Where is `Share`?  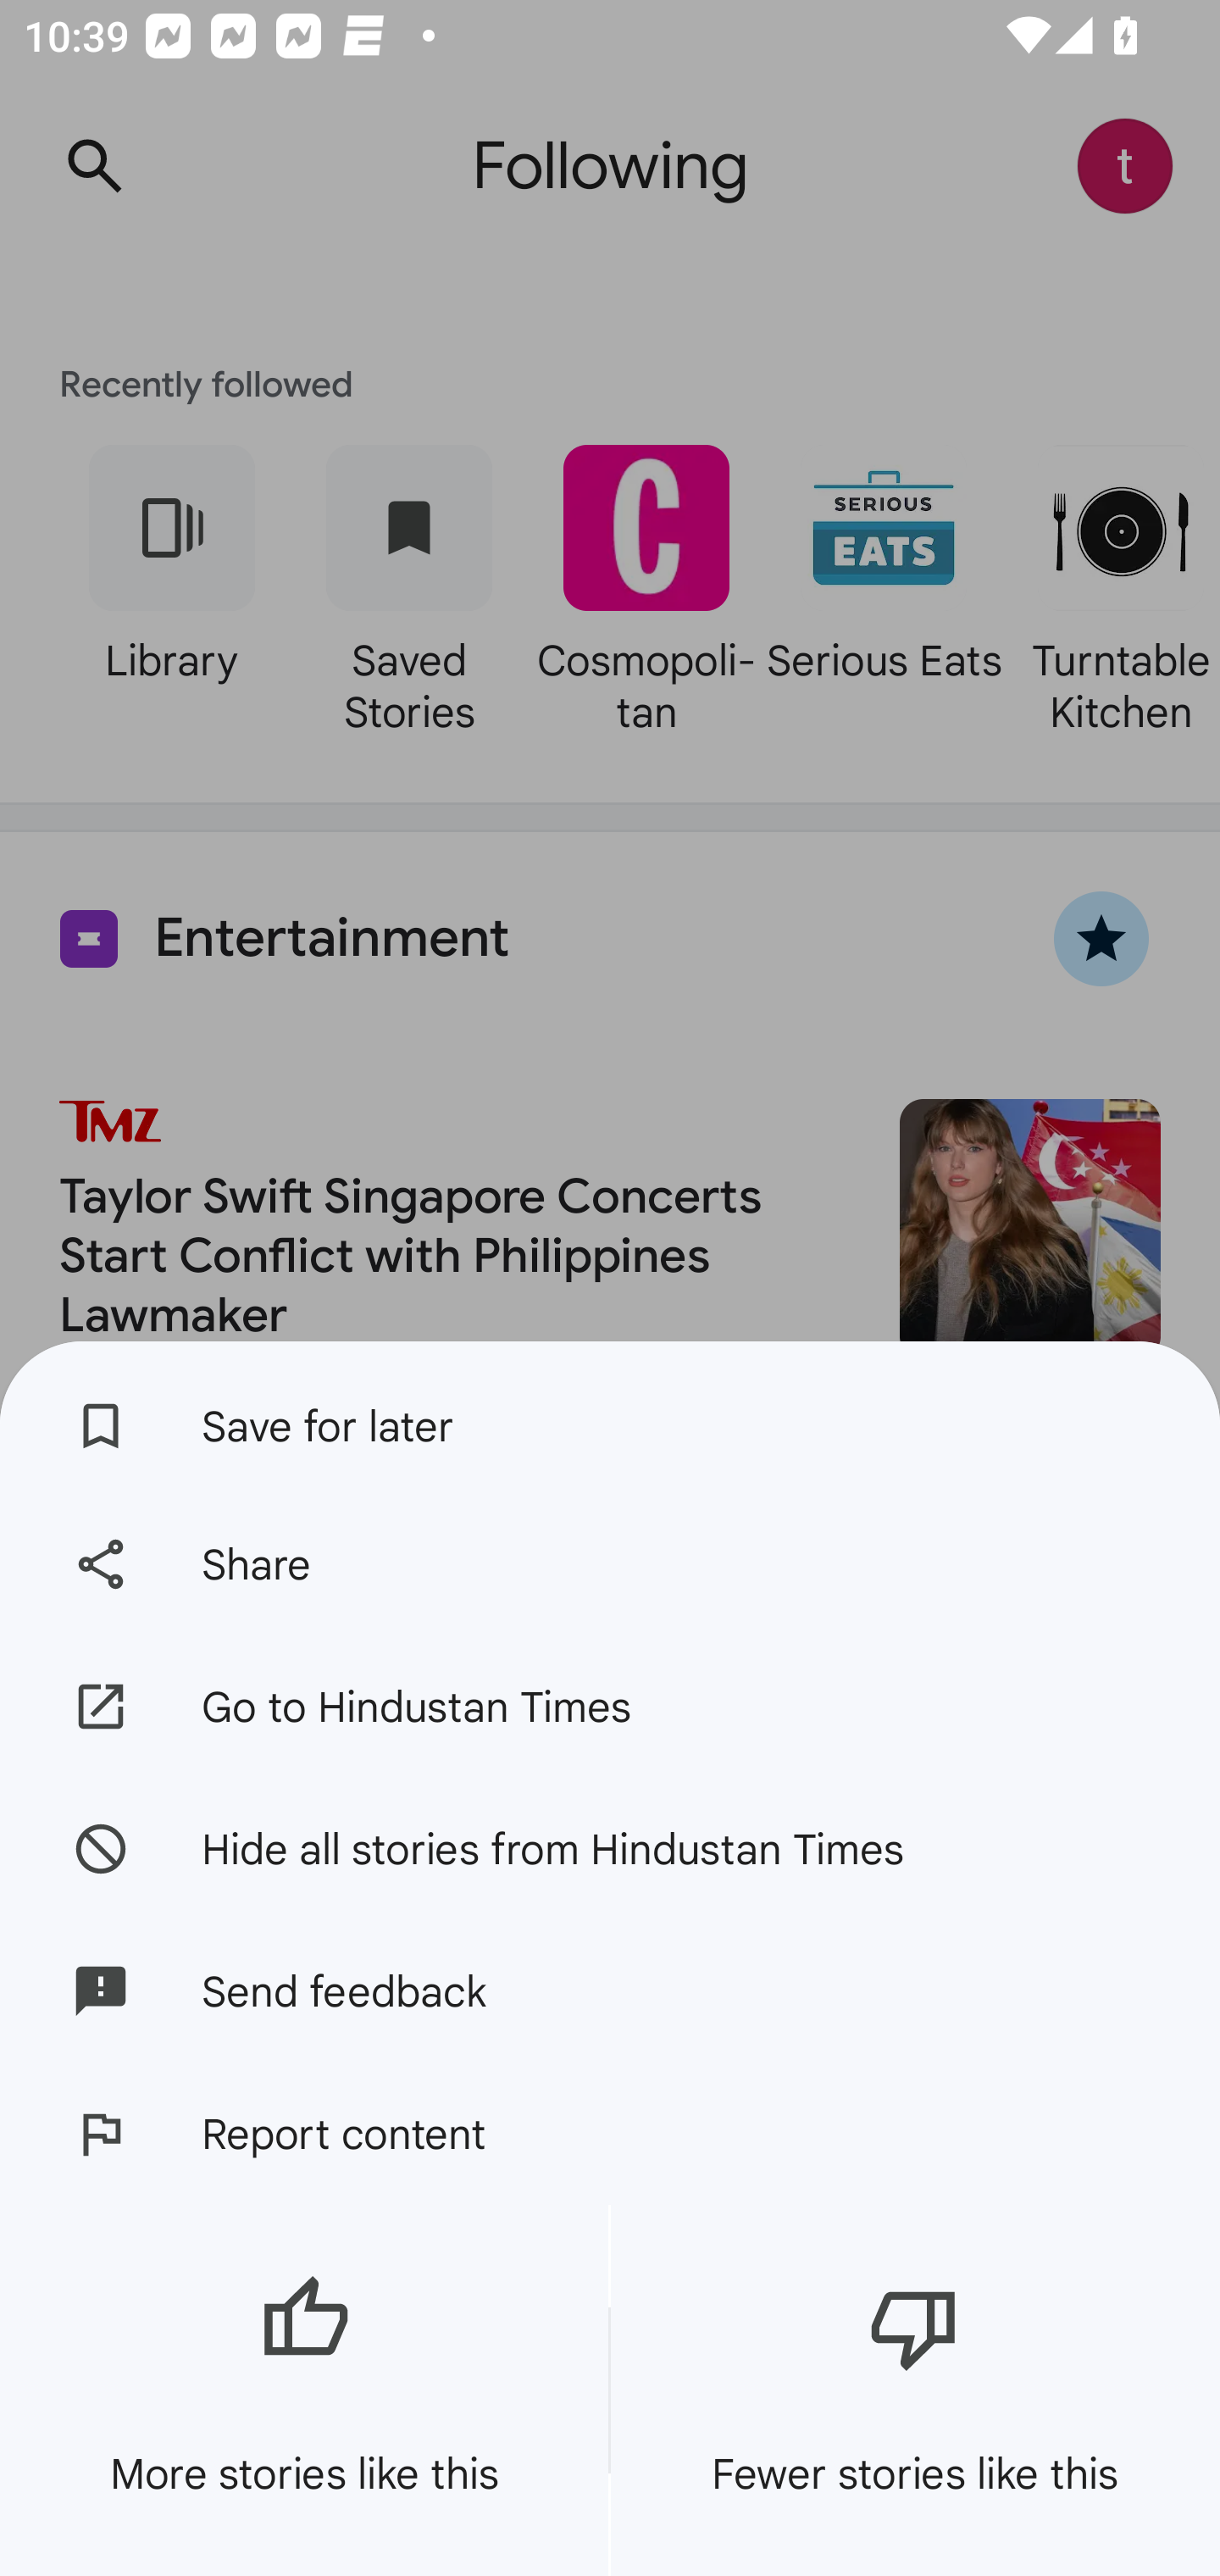
Share is located at coordinates (610, 1564).